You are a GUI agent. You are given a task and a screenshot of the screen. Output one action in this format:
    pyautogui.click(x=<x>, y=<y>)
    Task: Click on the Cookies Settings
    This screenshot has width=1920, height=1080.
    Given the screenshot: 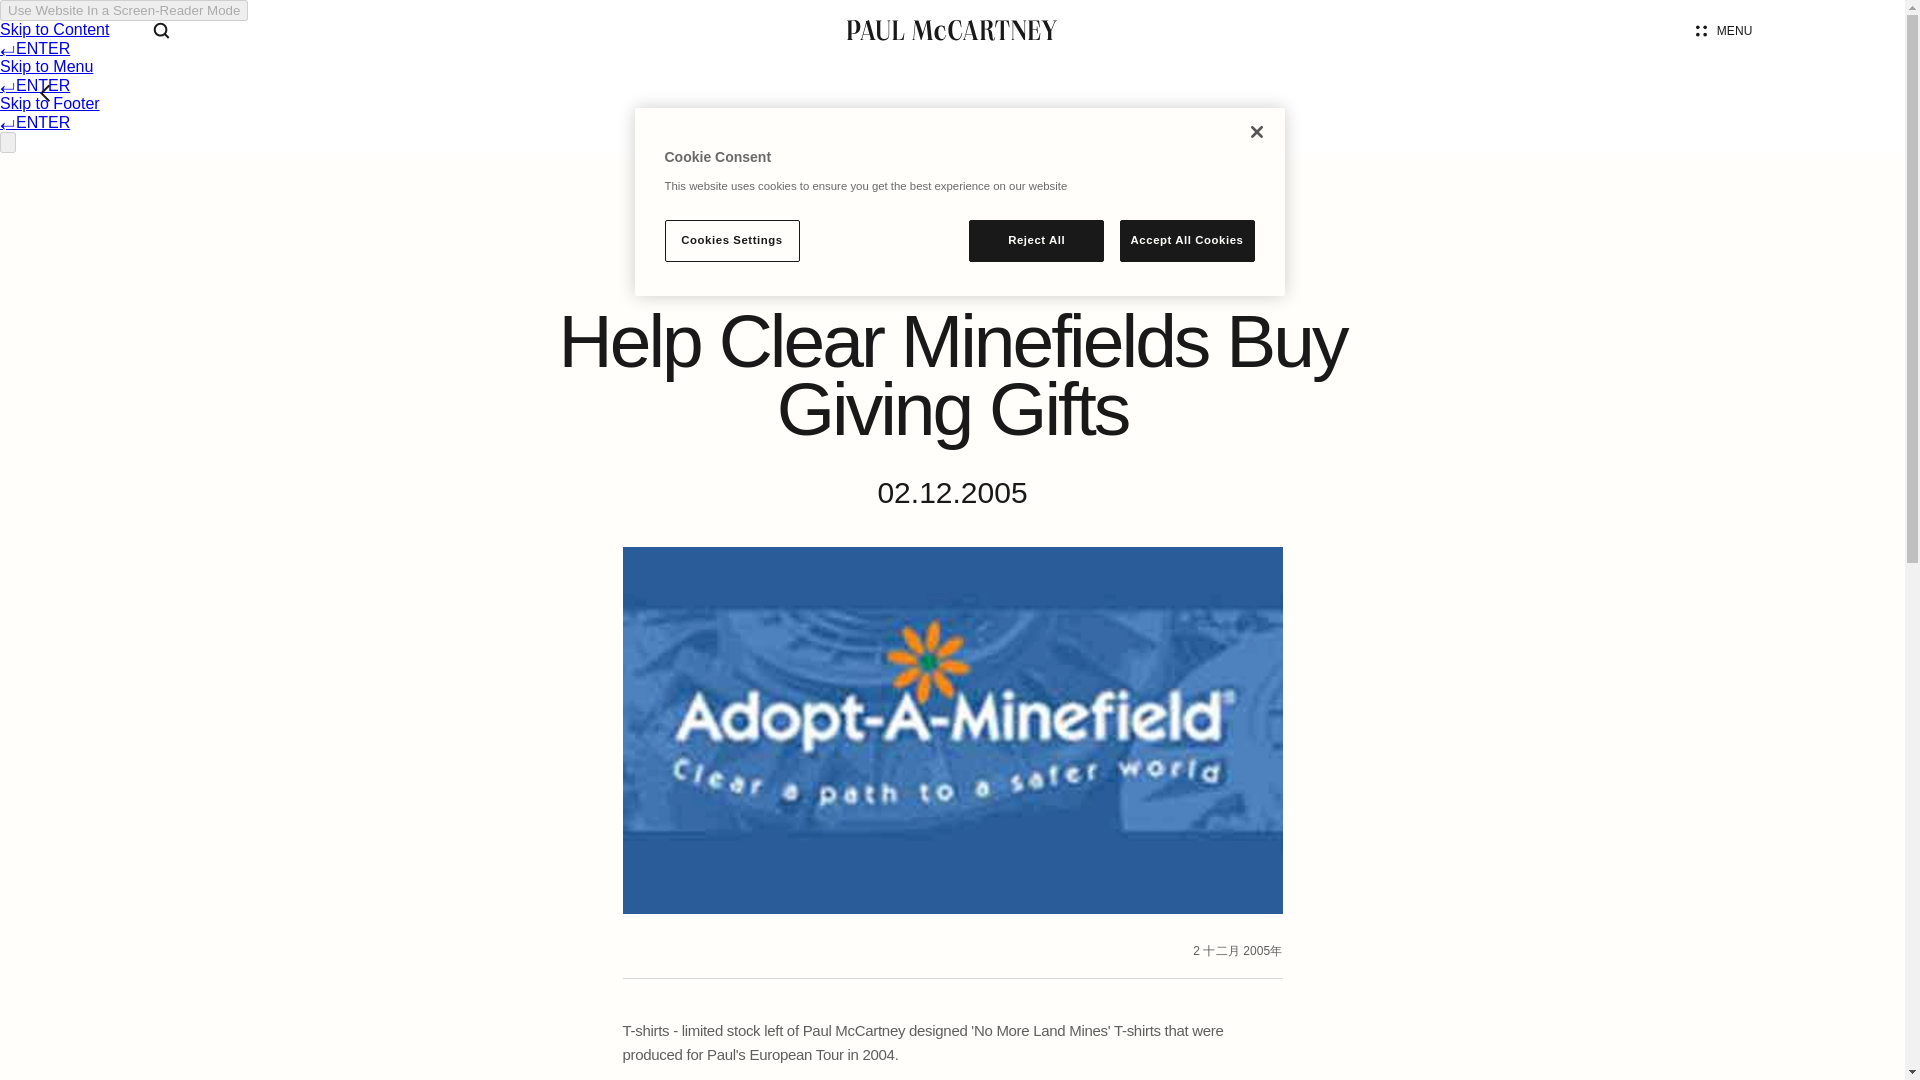 What is the action you would take?
    pyautogui.click(x=731, y=241)
    